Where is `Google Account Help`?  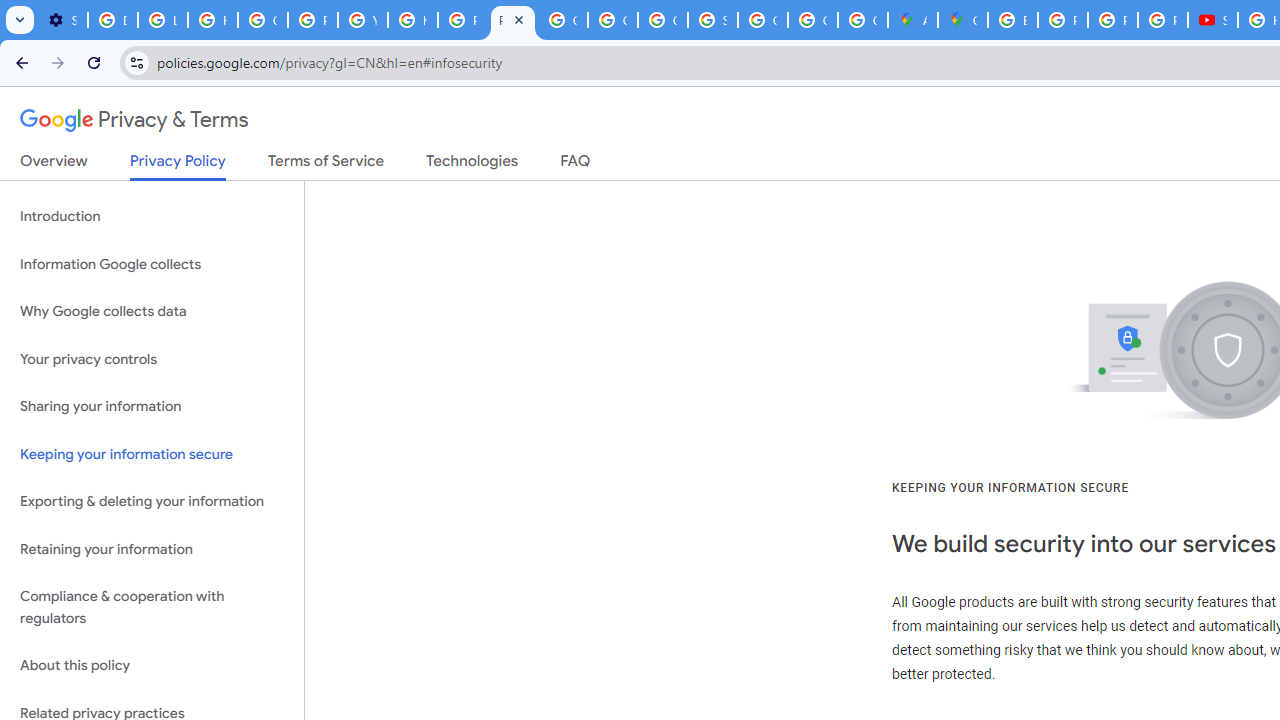 Google Account Help is located at coordinates (262, 20).